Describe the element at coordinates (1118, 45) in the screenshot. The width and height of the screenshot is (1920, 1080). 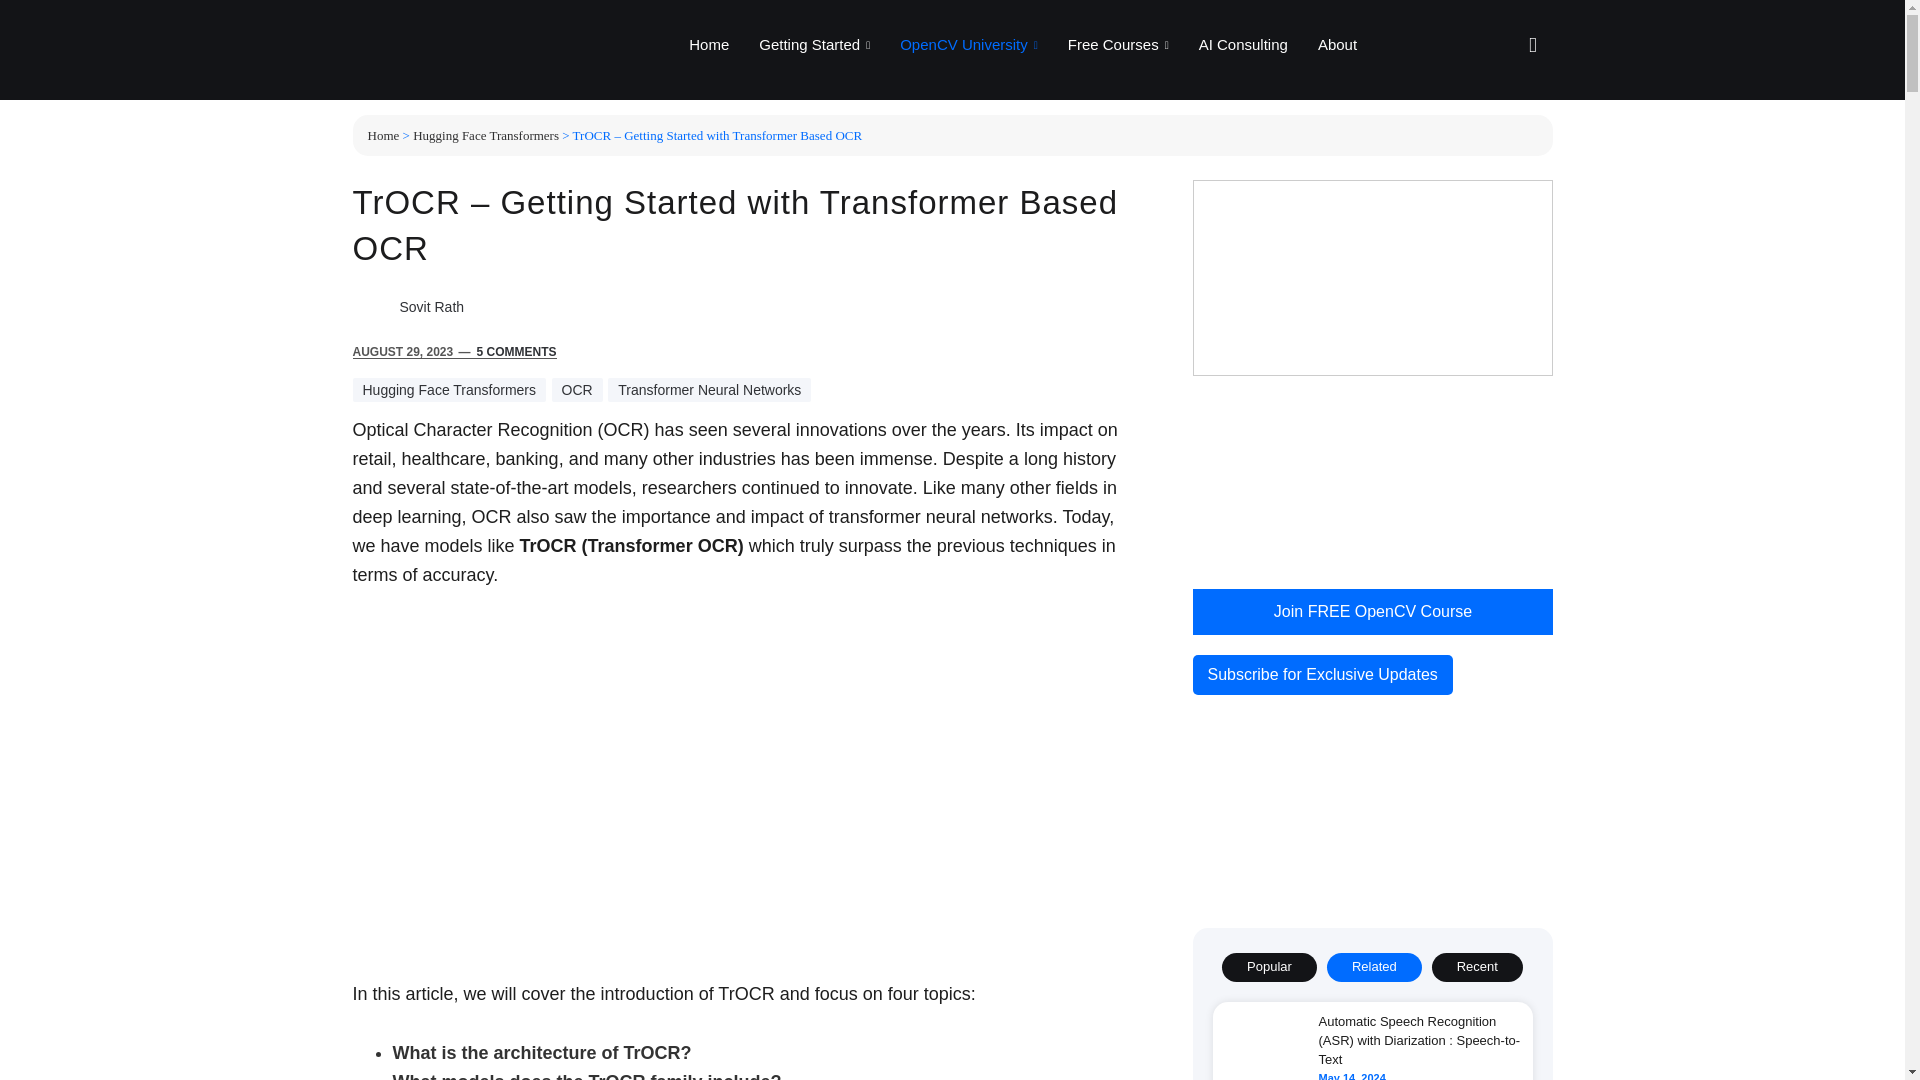
I see `Free Courses` at that location.